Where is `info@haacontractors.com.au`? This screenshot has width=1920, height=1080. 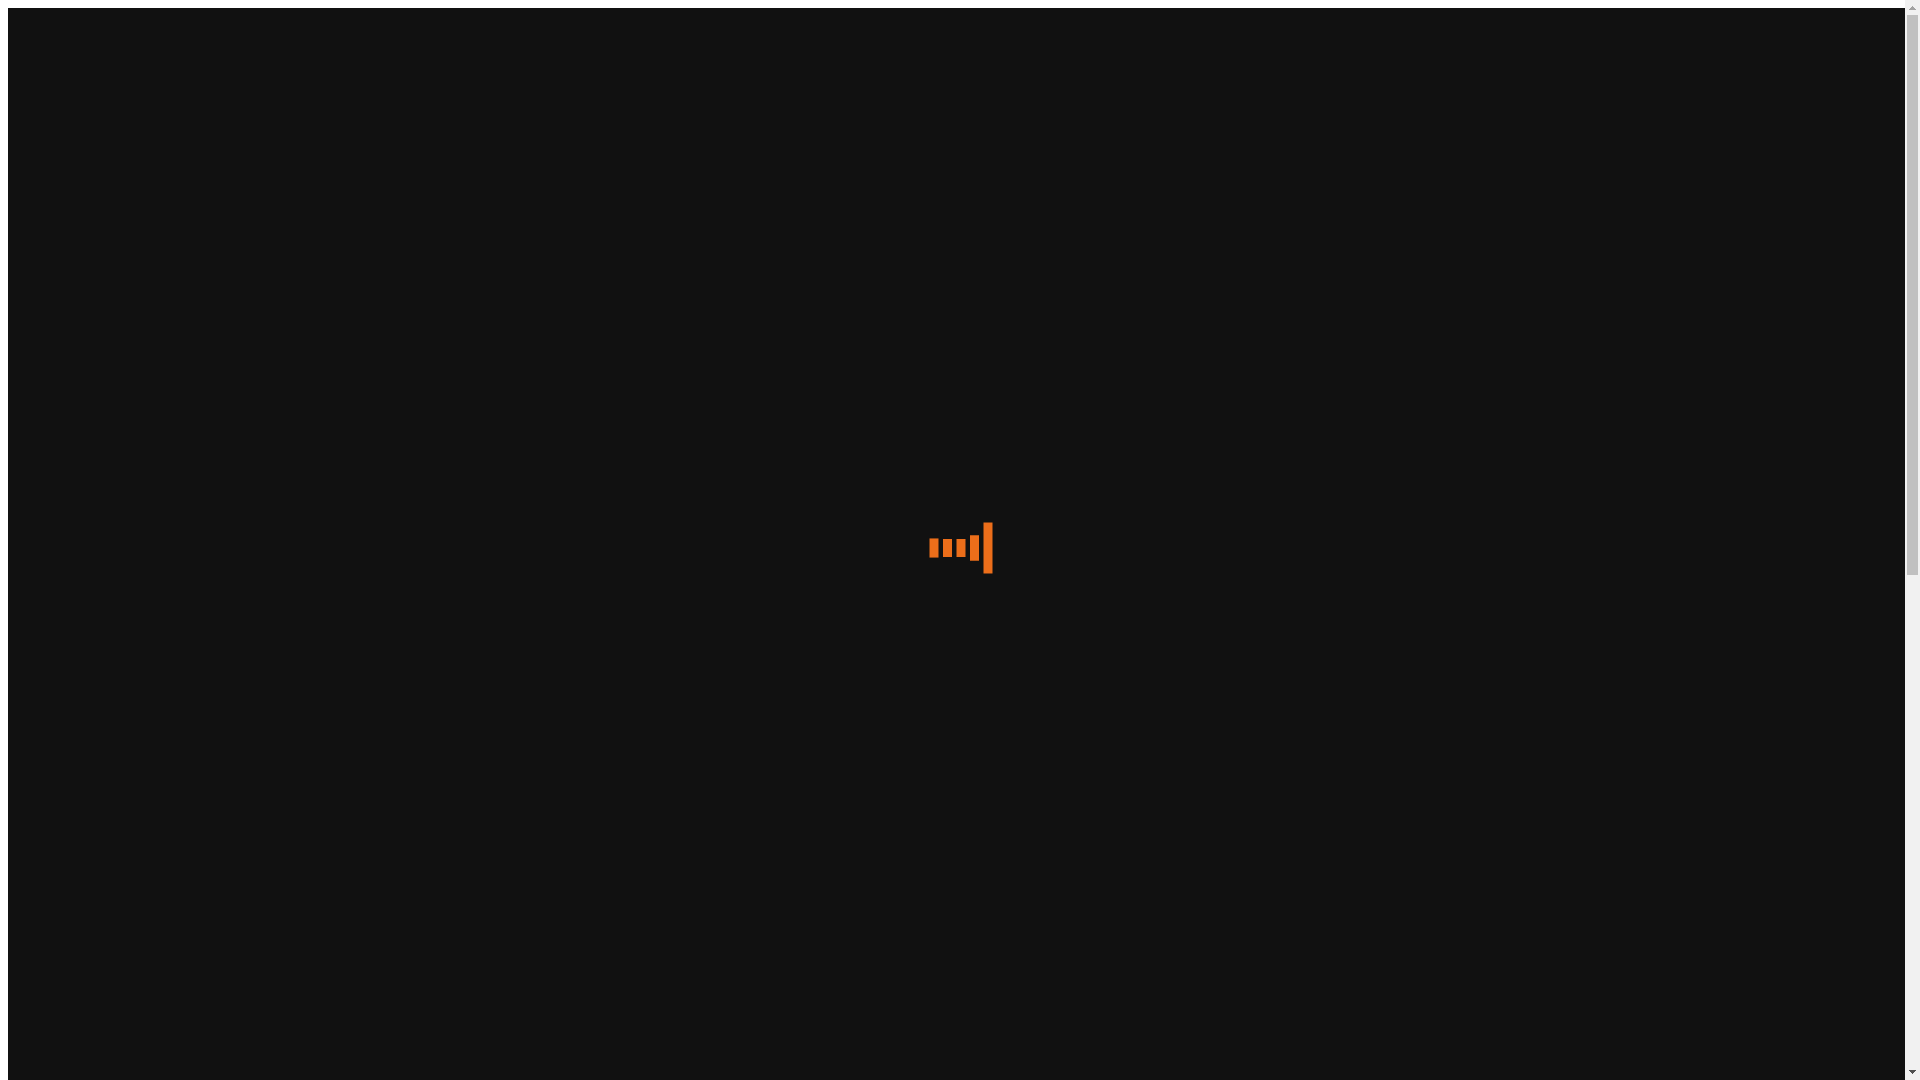 info@haacontractors.com.au is located at coordinates (140, 938).